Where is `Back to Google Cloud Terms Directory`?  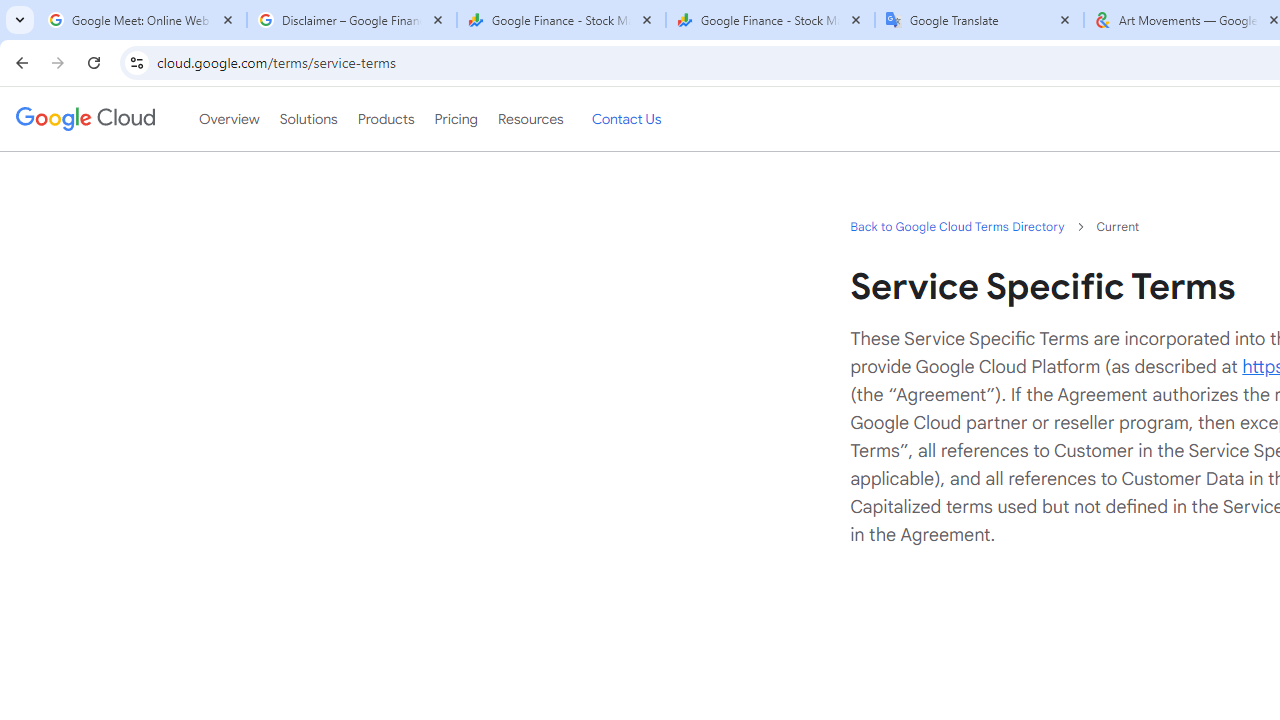 Back to Google Cloud Terms Directory is located at coordinates (956, 226).